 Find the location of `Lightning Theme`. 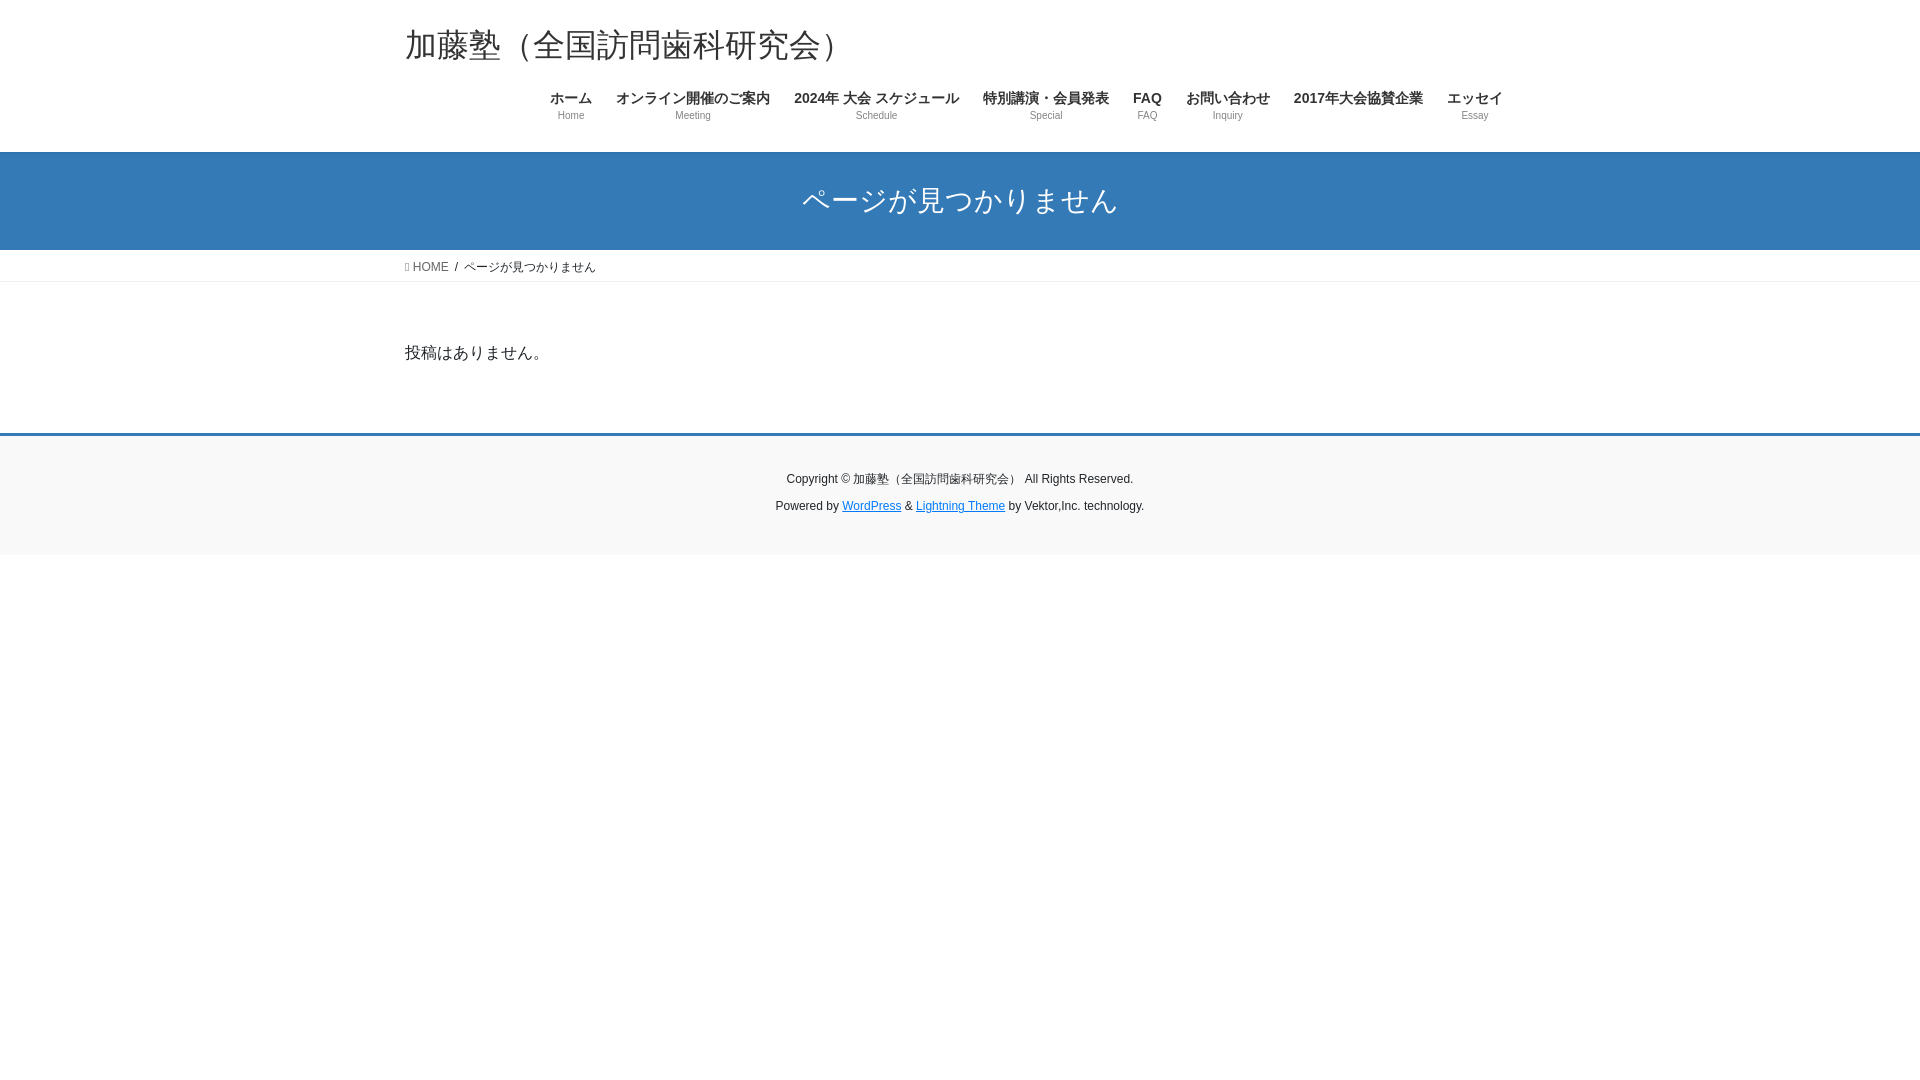

Lightning Theme is located at coordinates (960, 506).